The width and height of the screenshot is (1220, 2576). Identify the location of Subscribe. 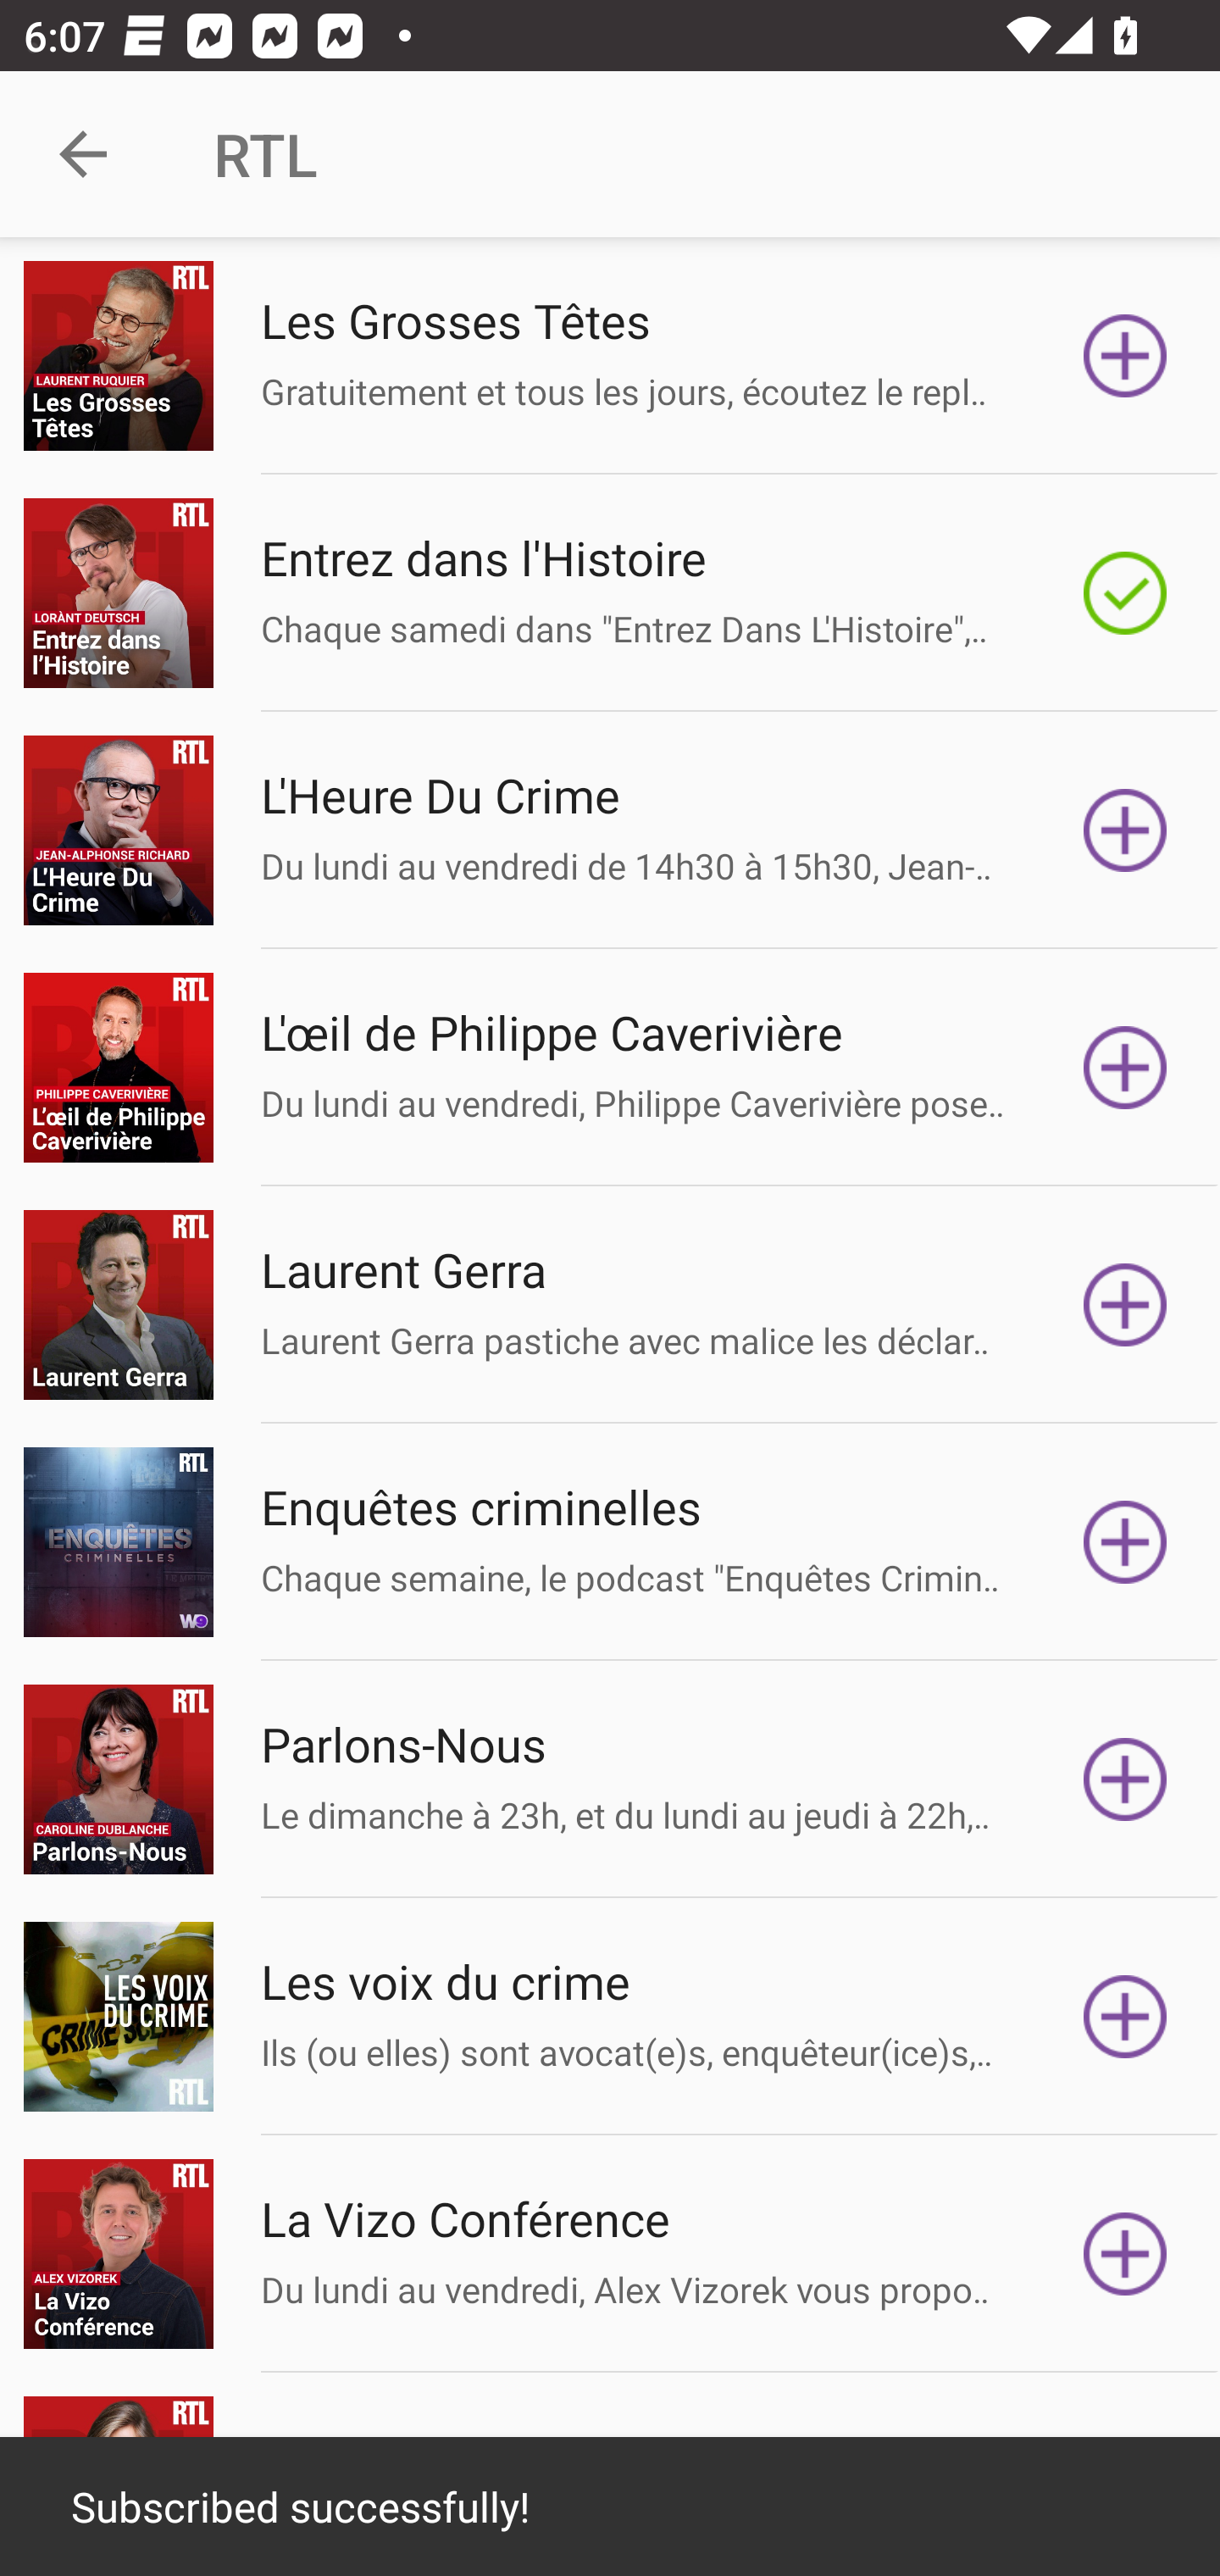
(1125, 1779).